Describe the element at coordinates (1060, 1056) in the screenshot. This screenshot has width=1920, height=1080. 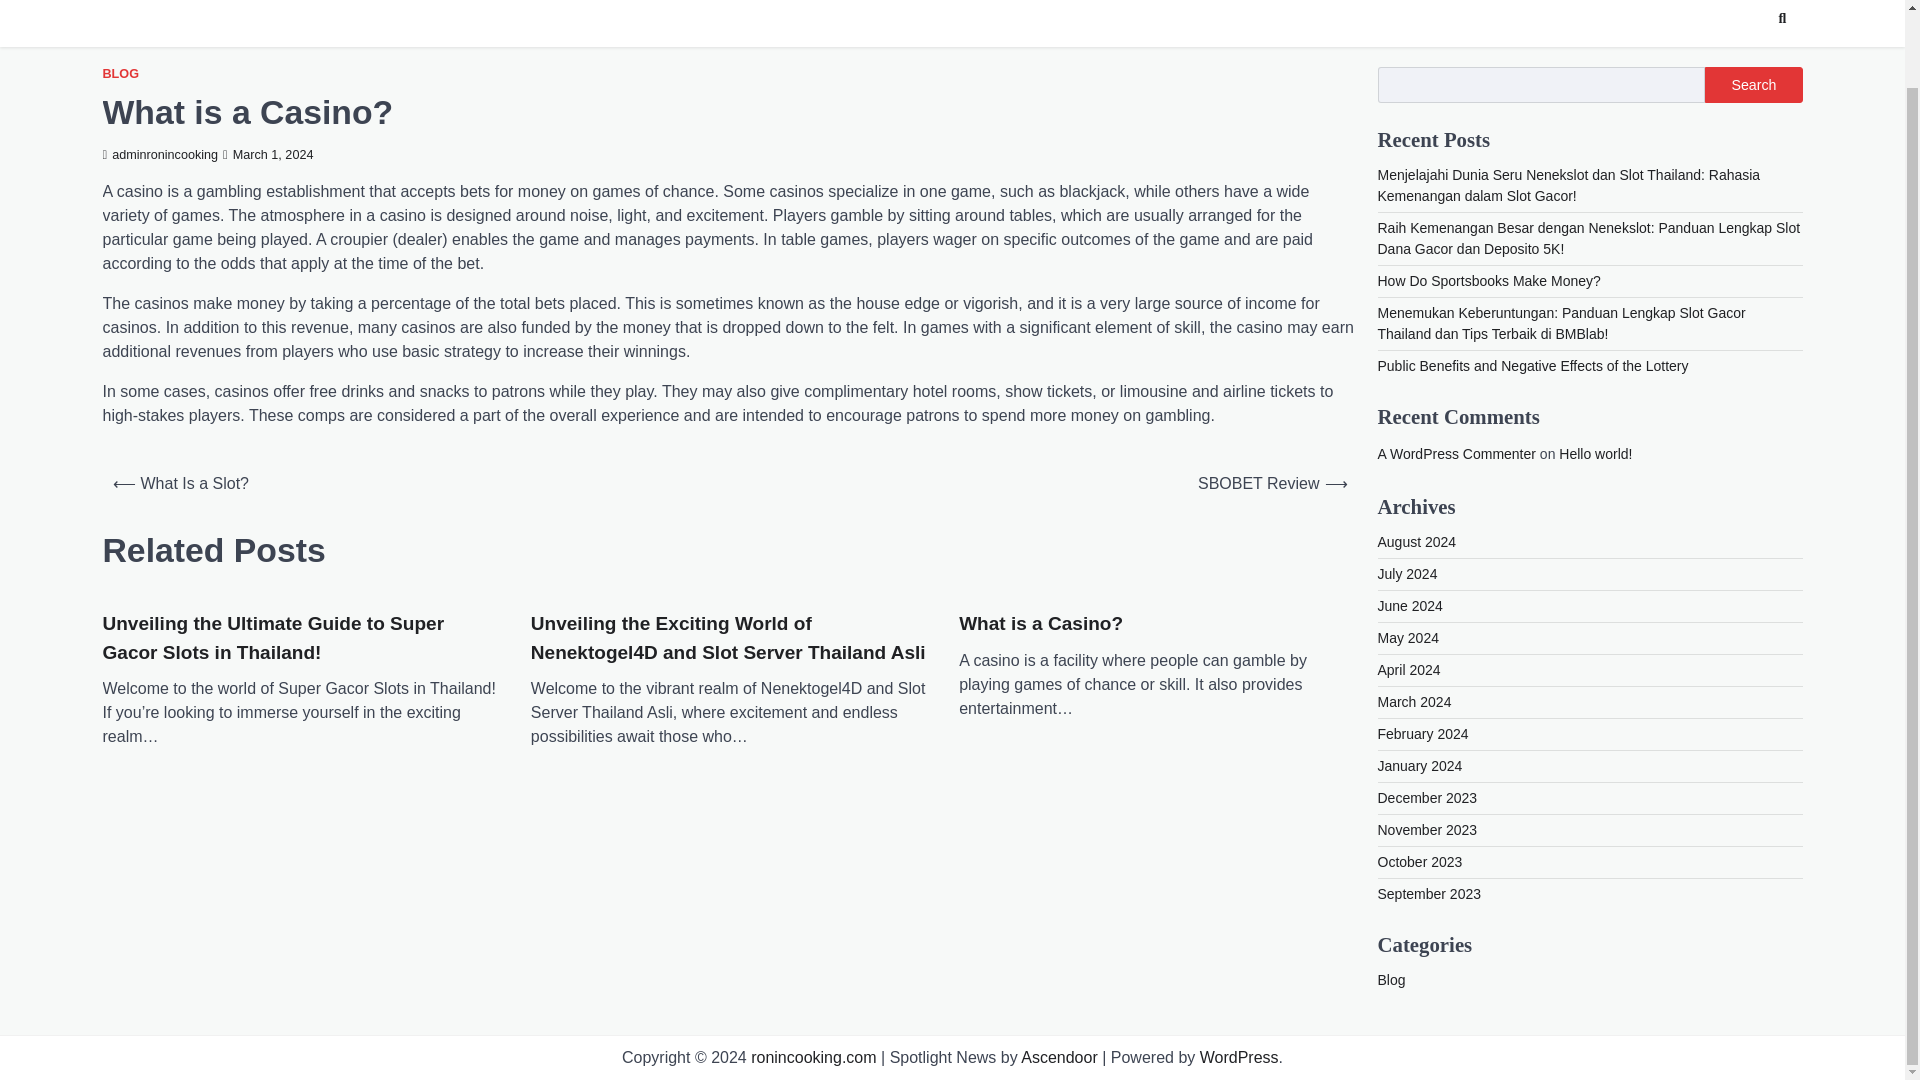
I see `Ascendoor` at that location.